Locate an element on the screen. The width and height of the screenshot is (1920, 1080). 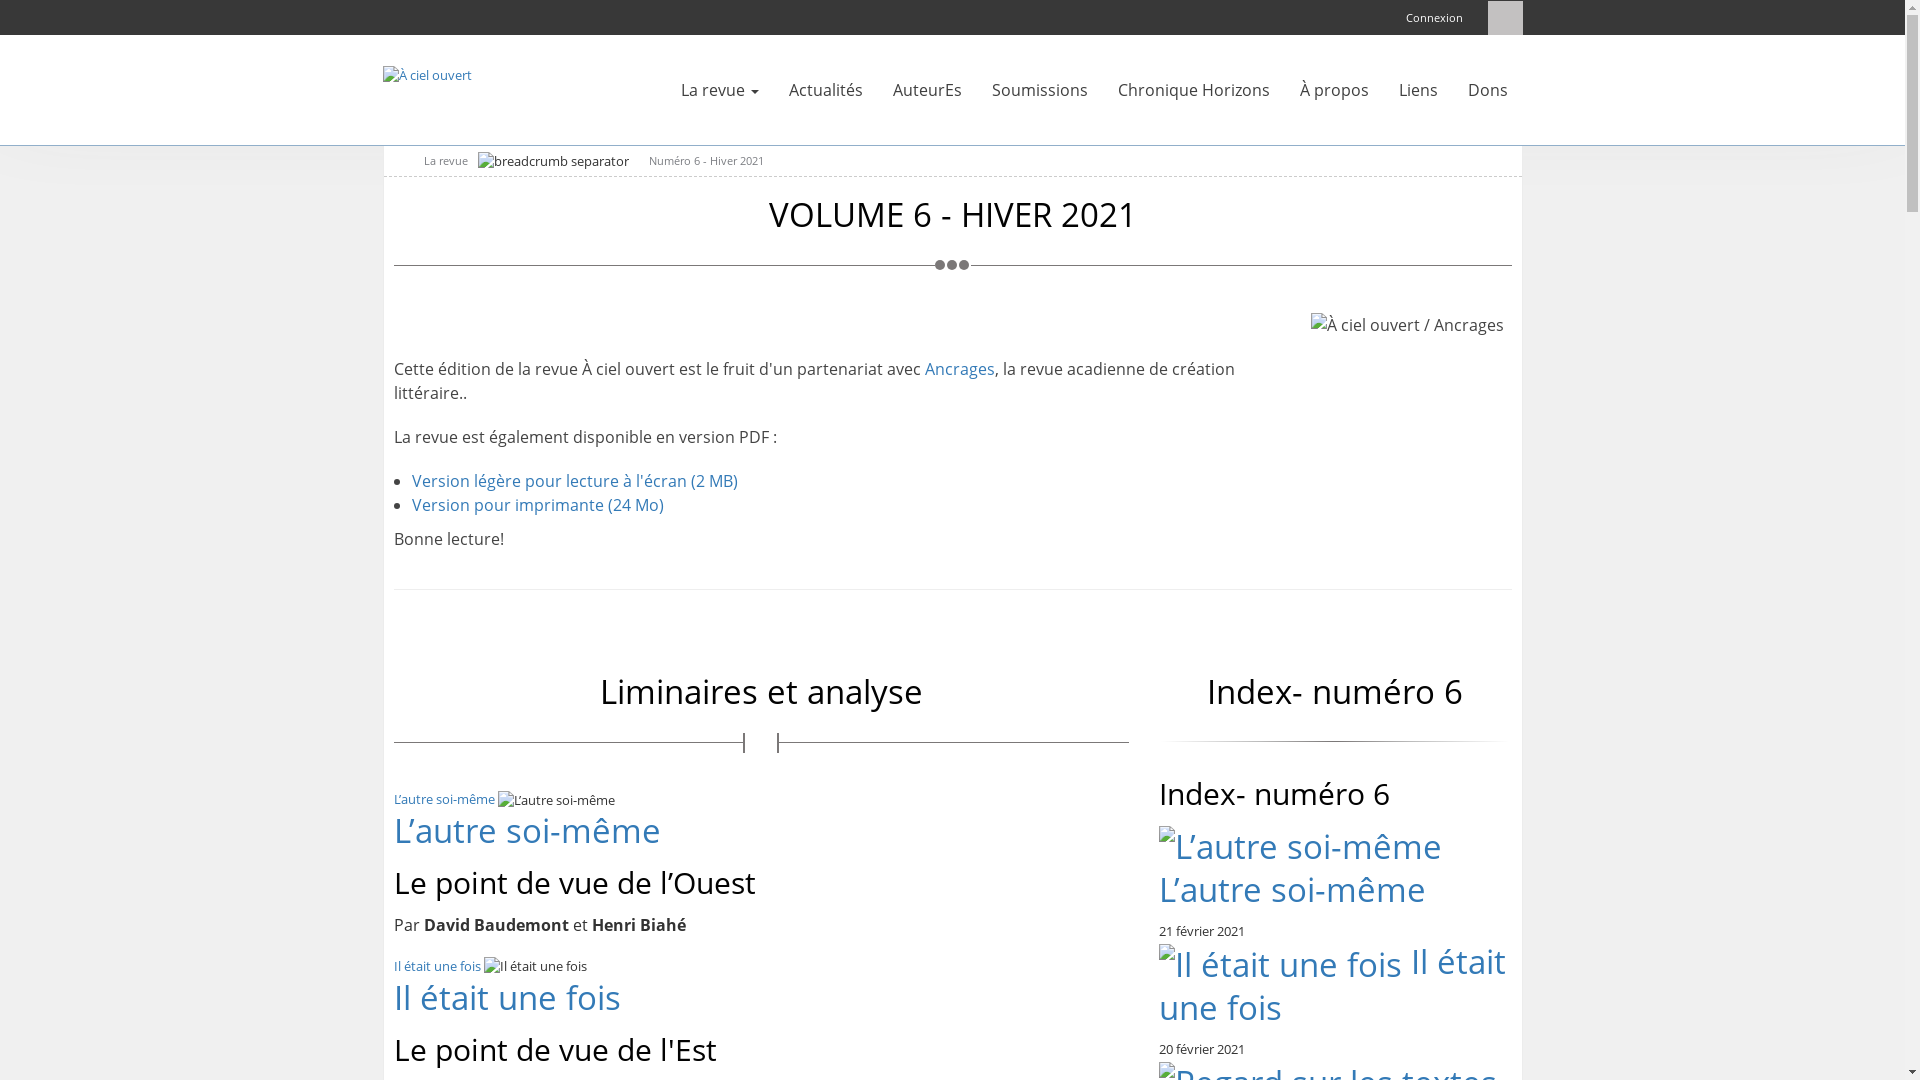
Liens is located at coordinates (1418, 90).